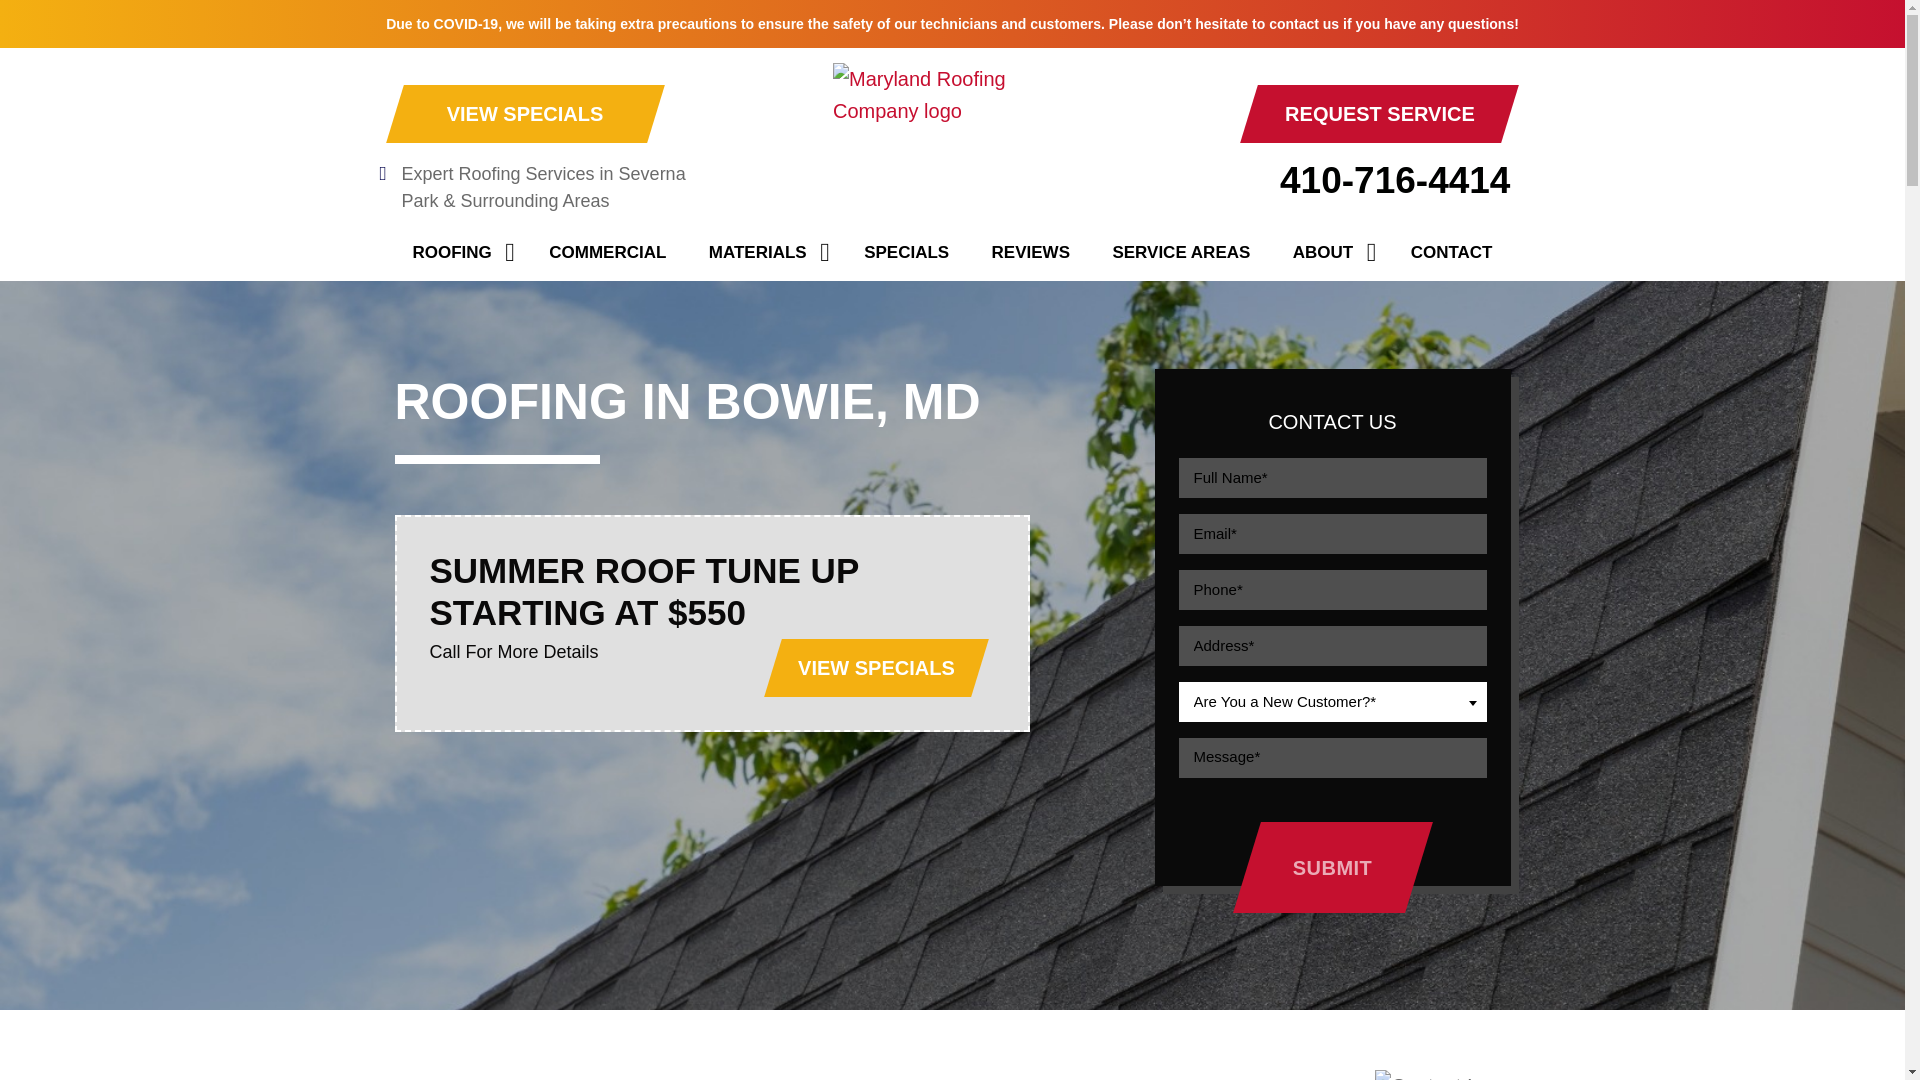 This screenshot has height=1080, width=1920. I want to click on SERVICE AREAS, so click(1180, 252).